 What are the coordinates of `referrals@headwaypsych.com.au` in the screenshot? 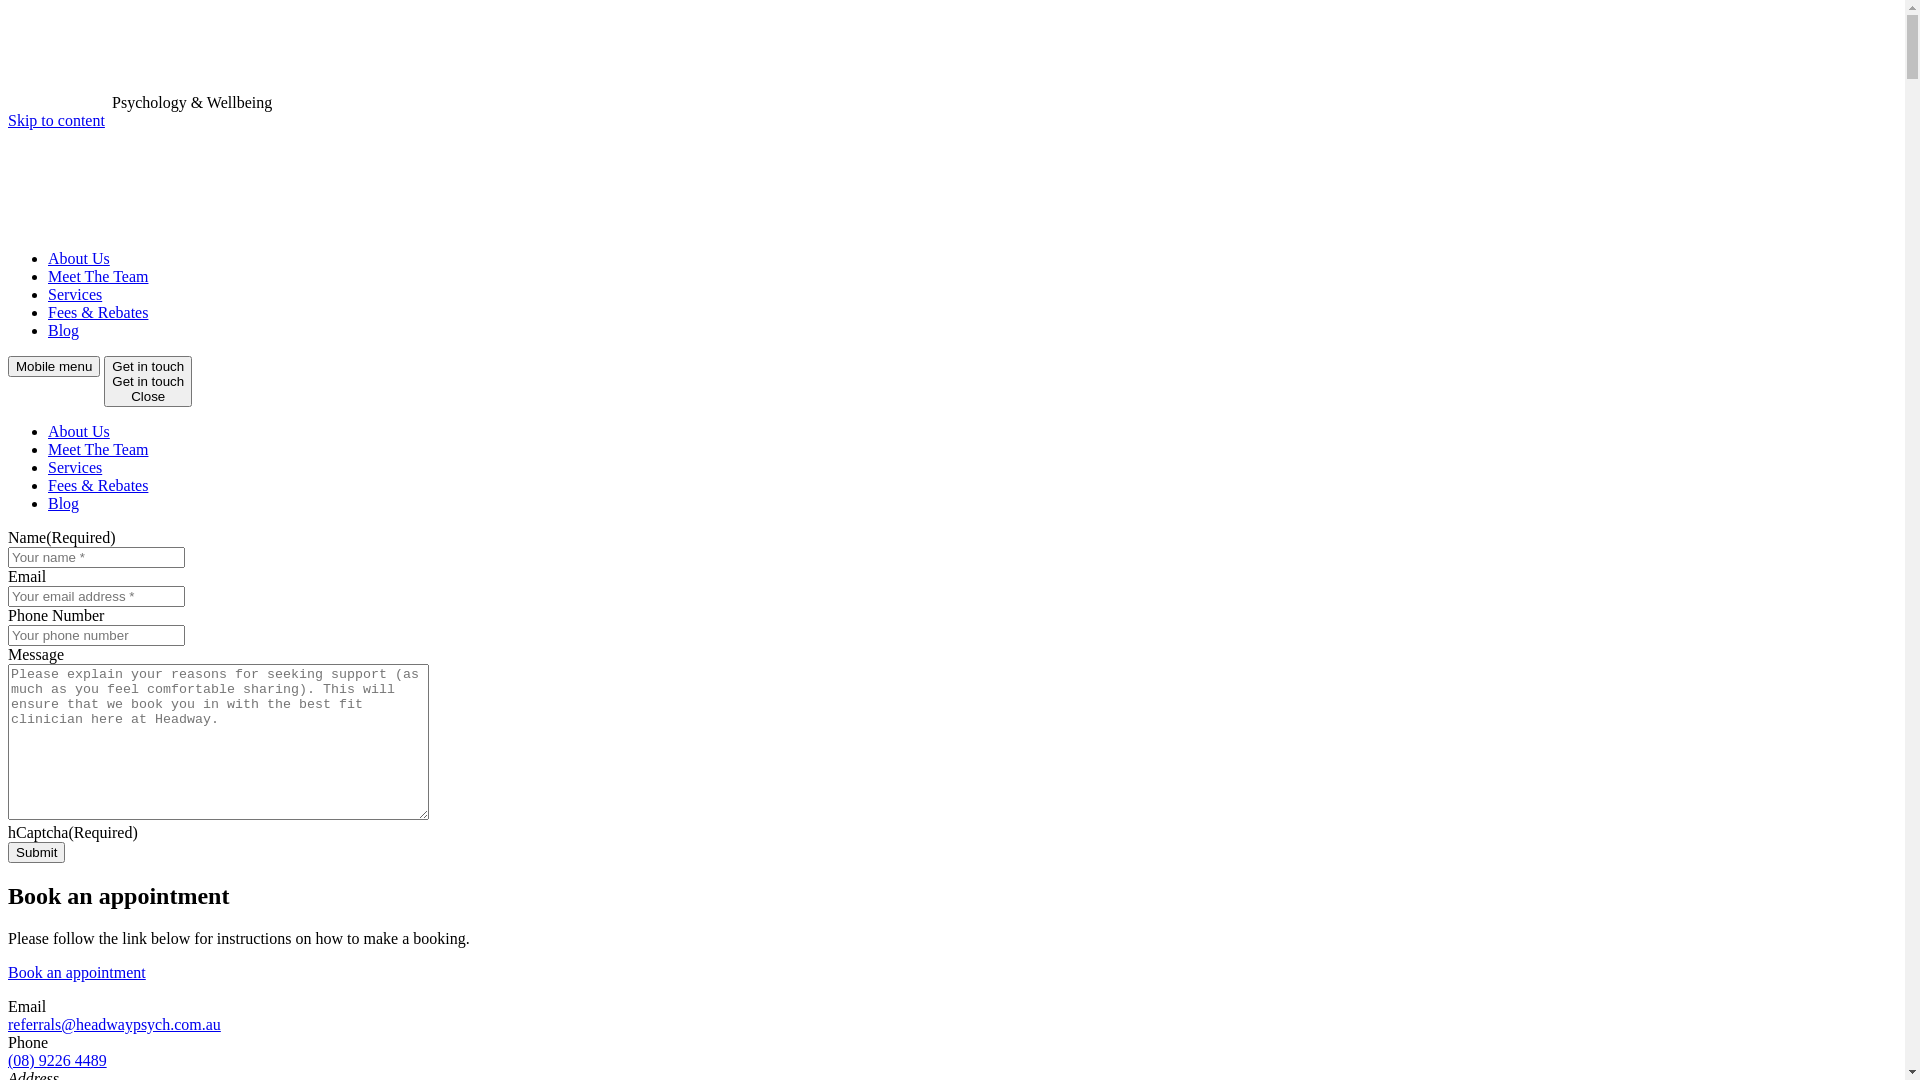 It's located at (114, 1024).